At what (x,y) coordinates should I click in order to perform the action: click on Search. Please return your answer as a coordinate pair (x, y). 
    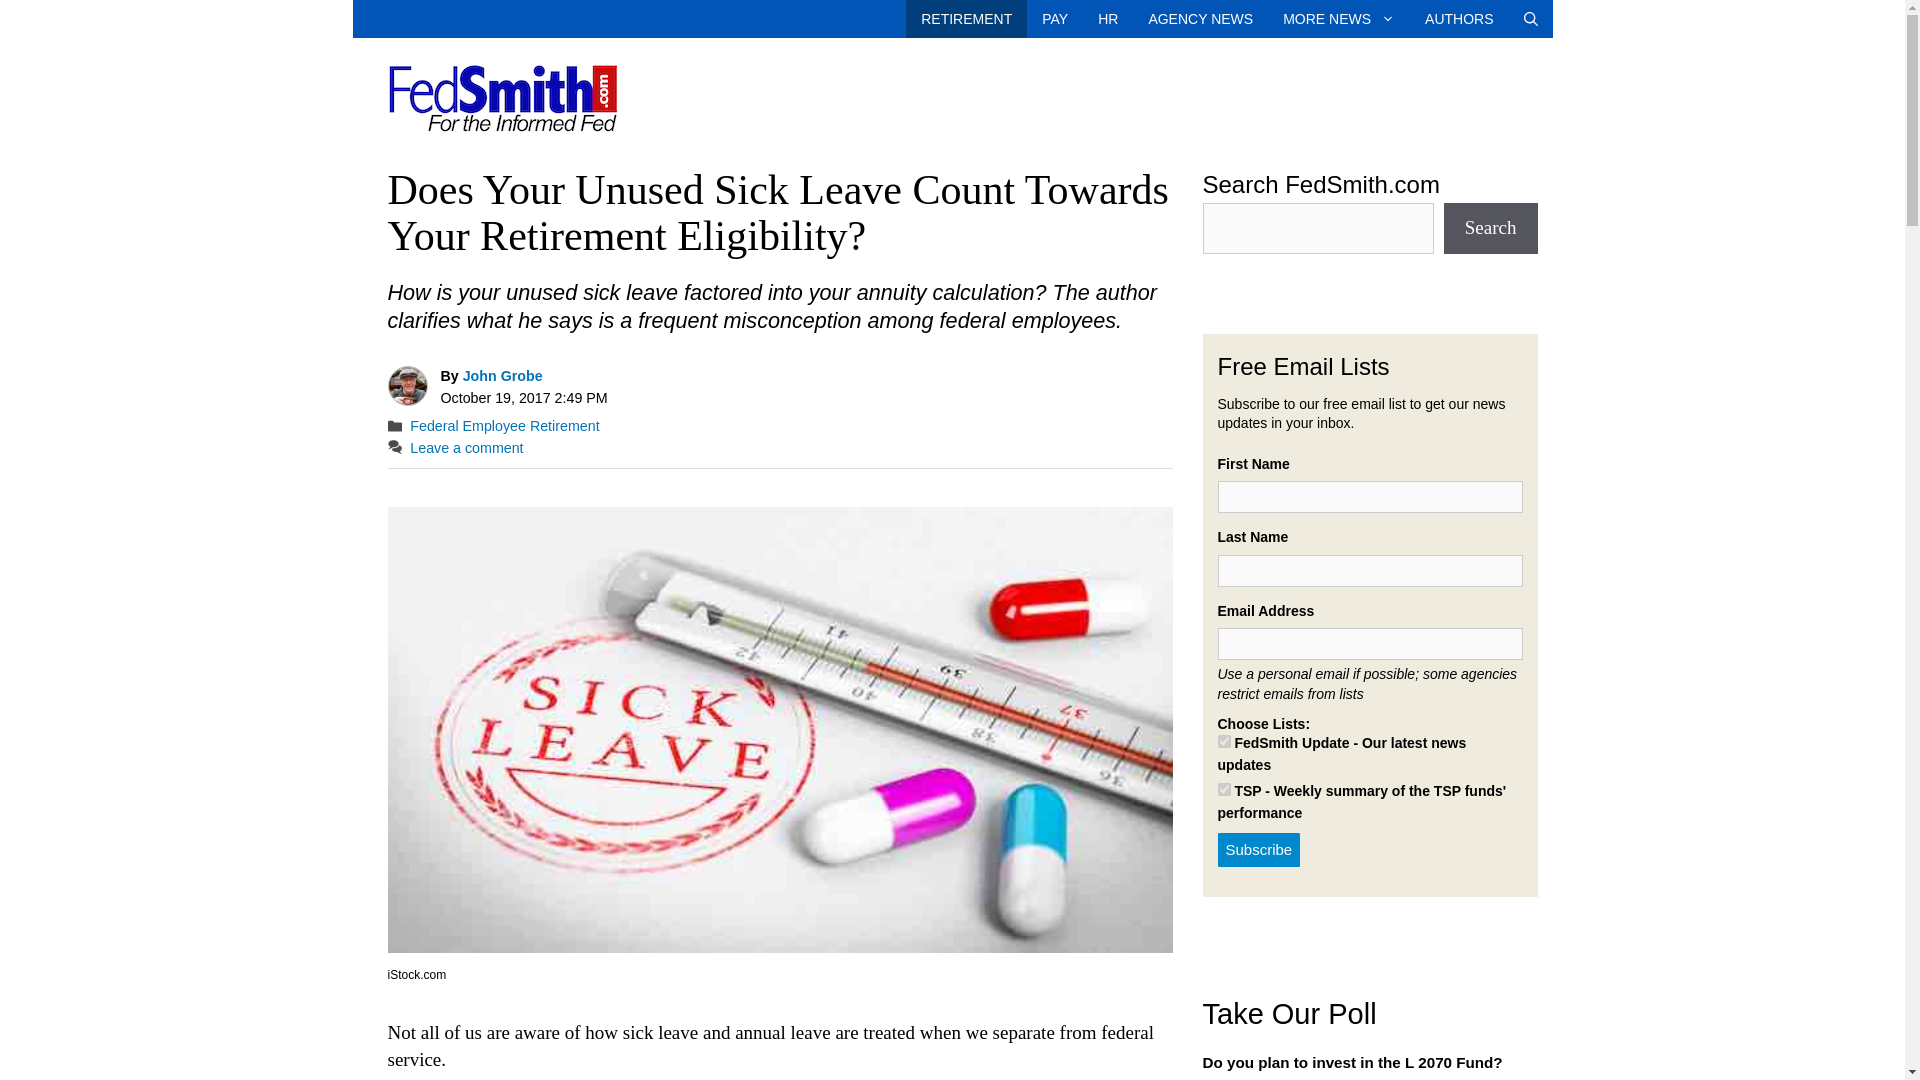
    Looking at the image, I should click on (1490, 228).